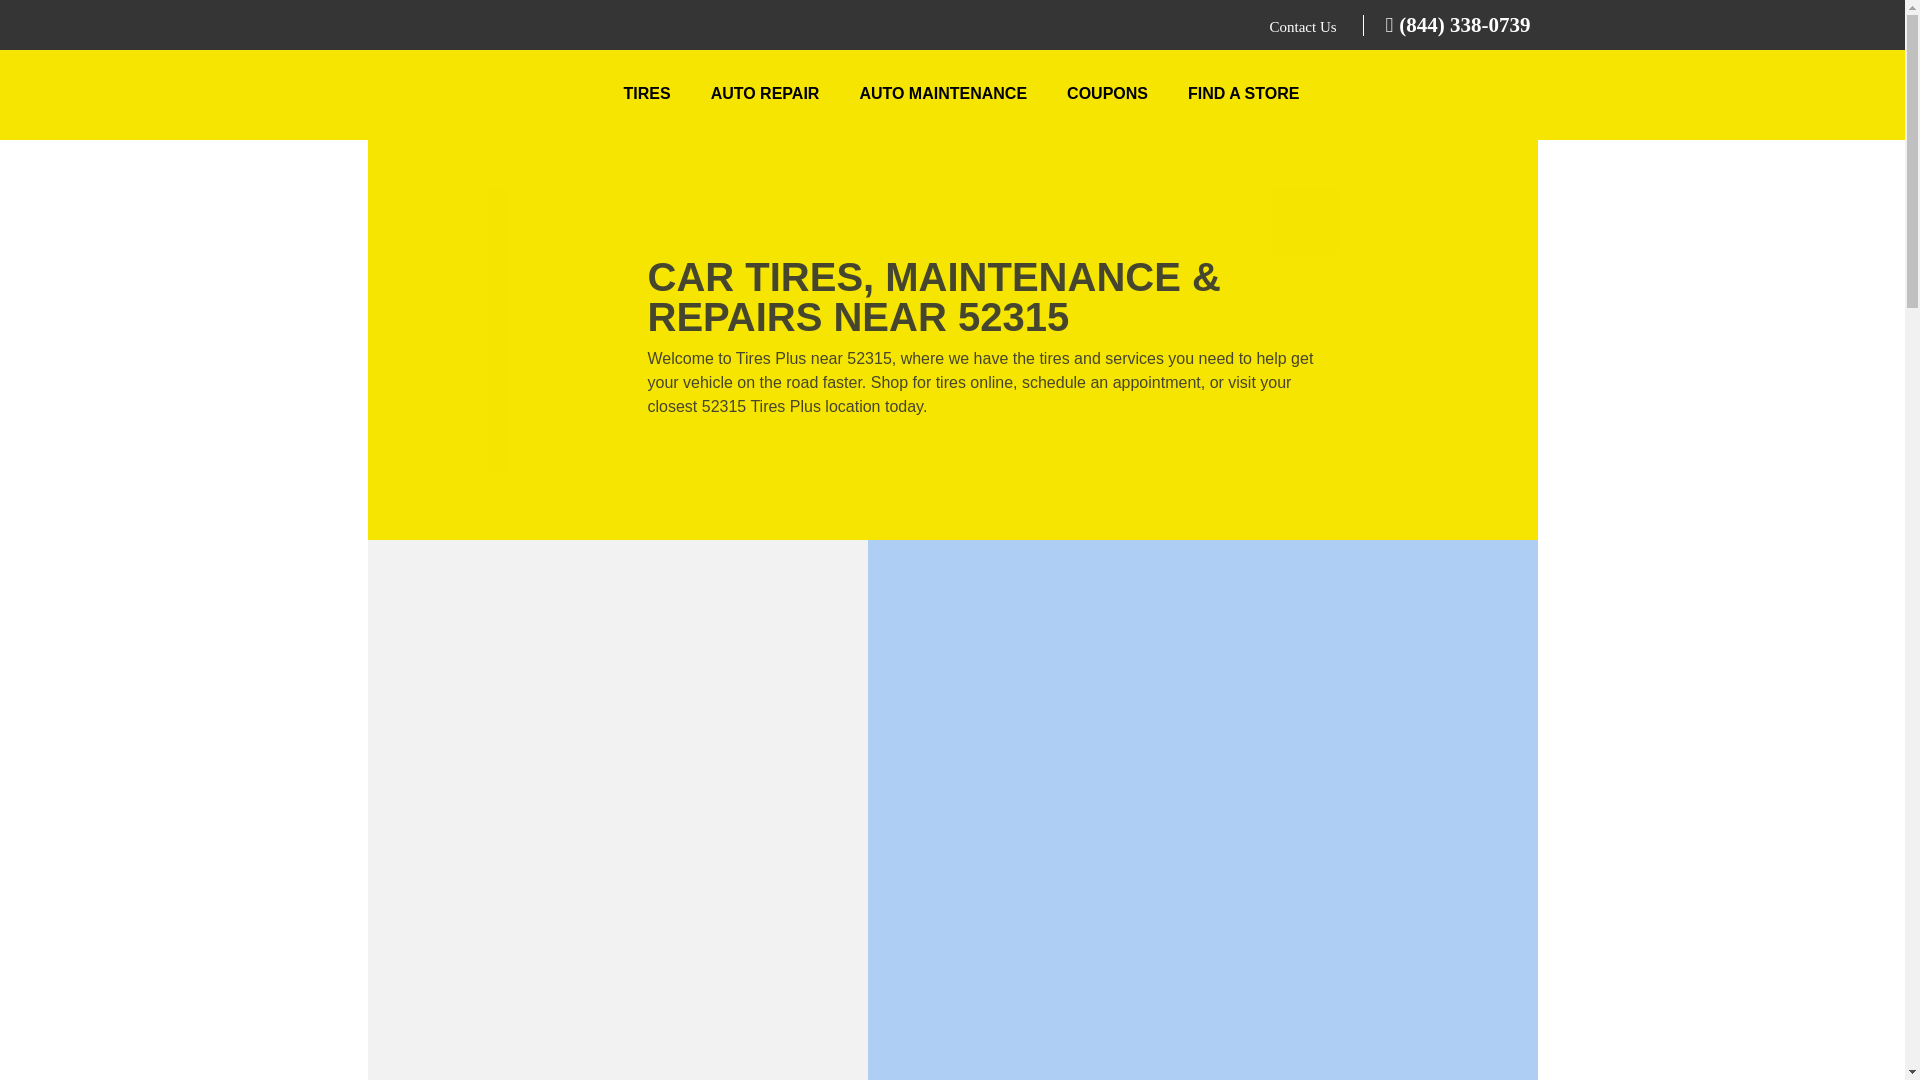 The width and height of the screenshot is (1920, 1080). What do you see at coordinates (942, 94) in the screenshot?
I see `AUTO MAINTENANCE` at bounding box center [942, 94].